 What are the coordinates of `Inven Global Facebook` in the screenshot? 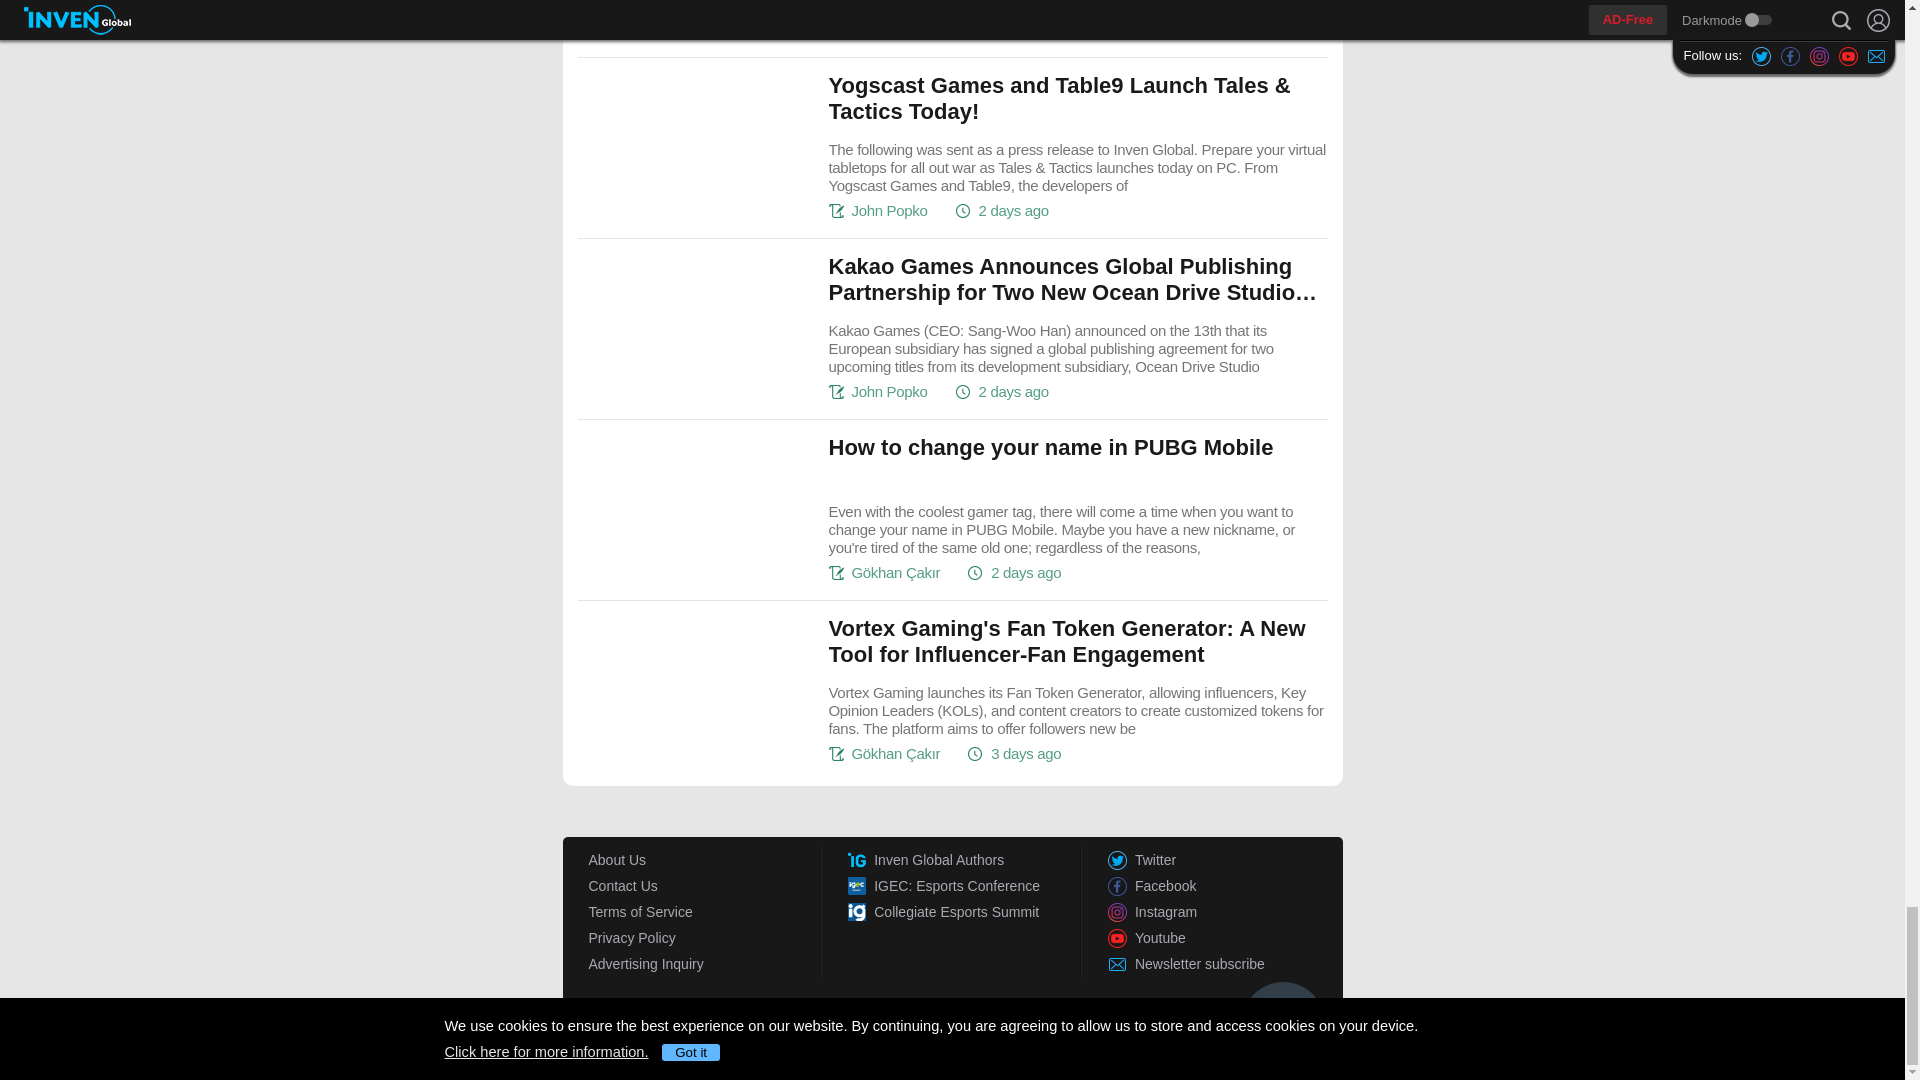 It's located at (1224, 885).